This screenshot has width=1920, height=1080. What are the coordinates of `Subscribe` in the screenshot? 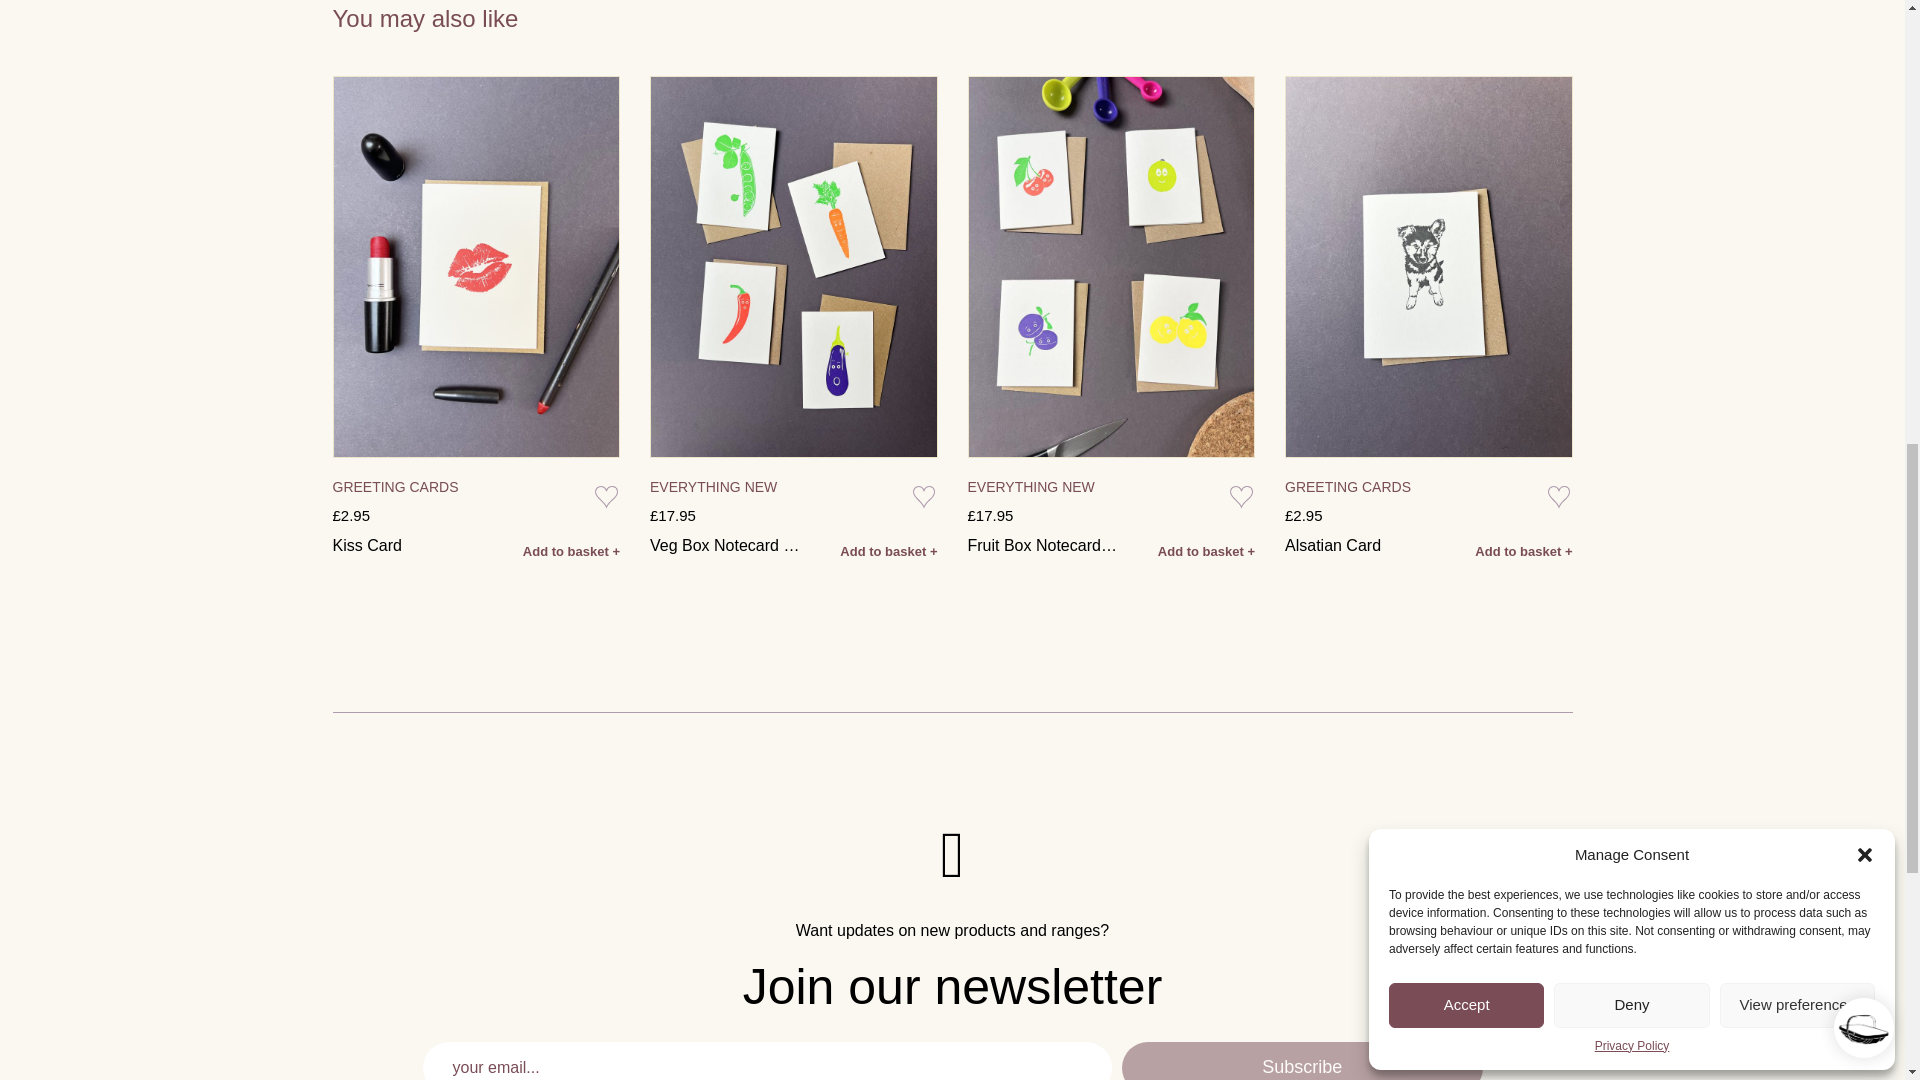 It's located at (1302, 1061).